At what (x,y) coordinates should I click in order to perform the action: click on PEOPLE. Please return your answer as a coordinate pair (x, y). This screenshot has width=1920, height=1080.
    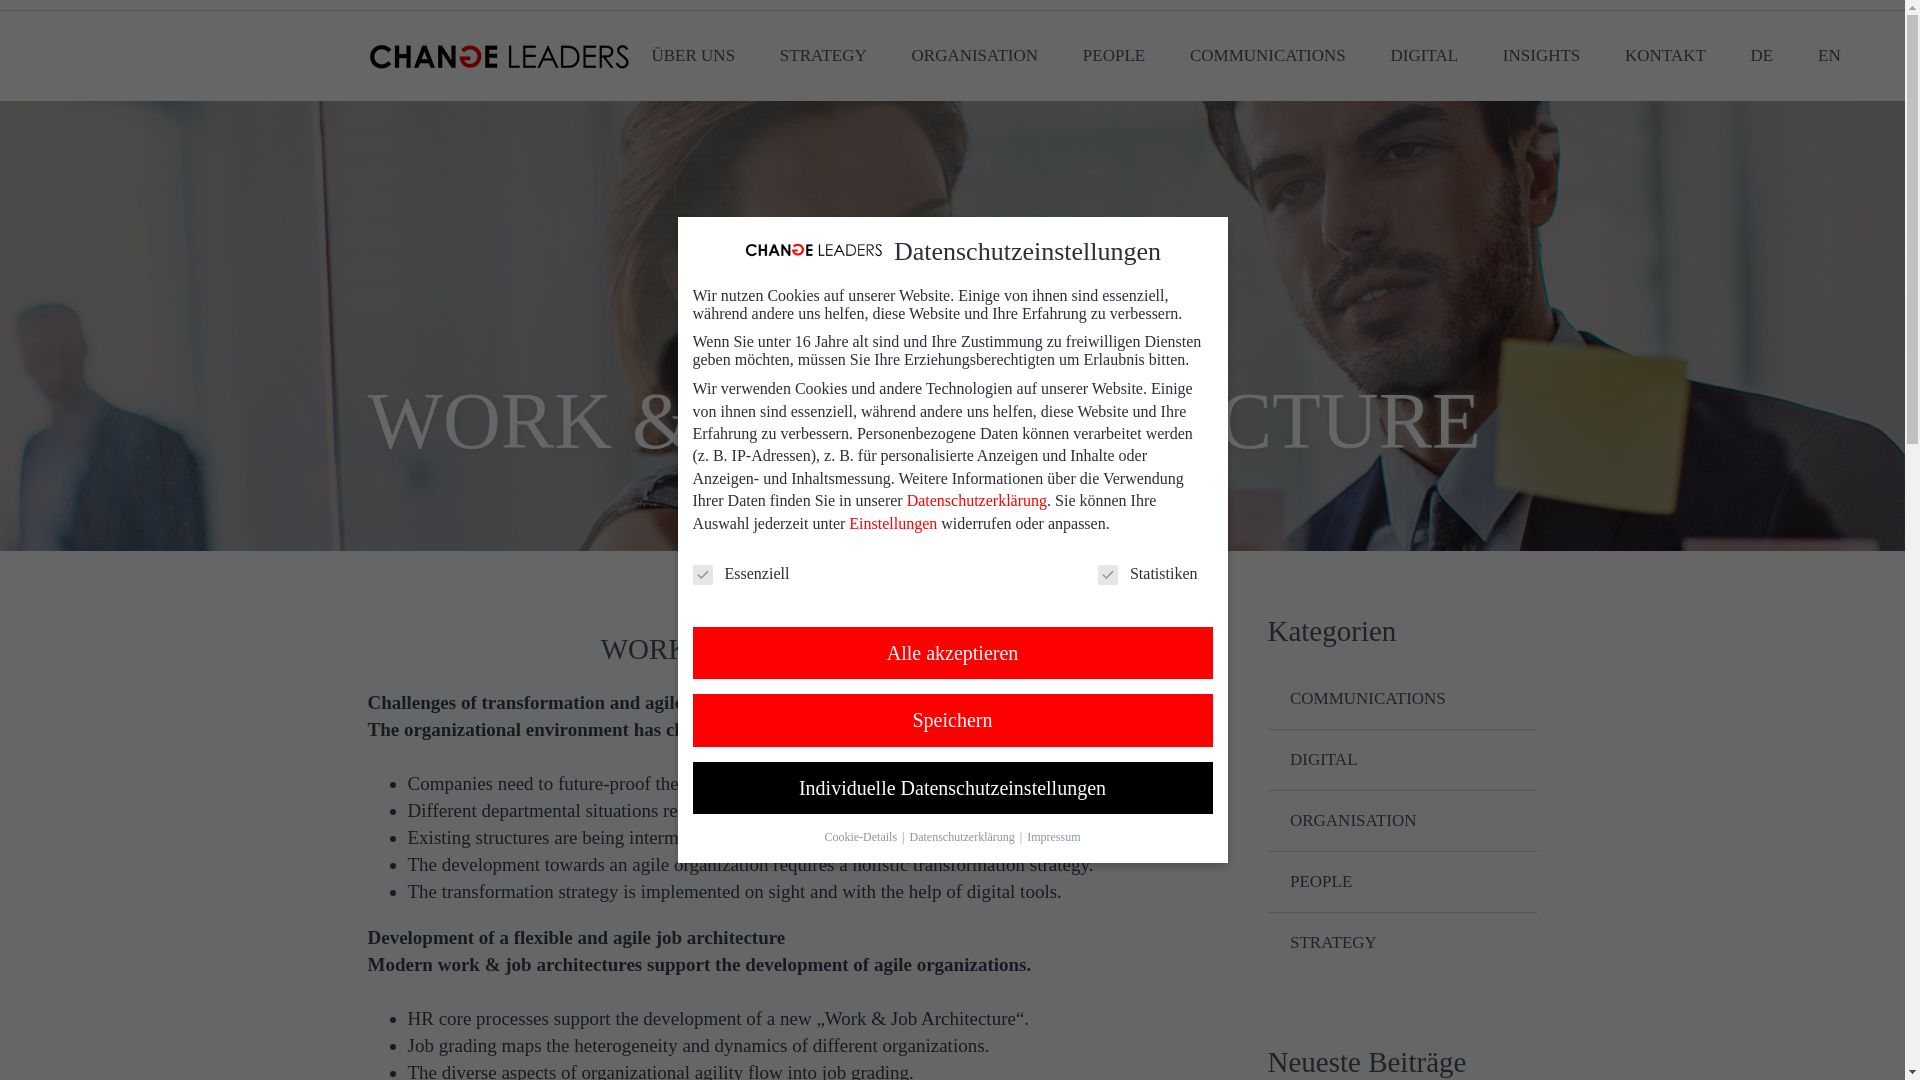
    Looking at the image, I should click on (1114, 56).